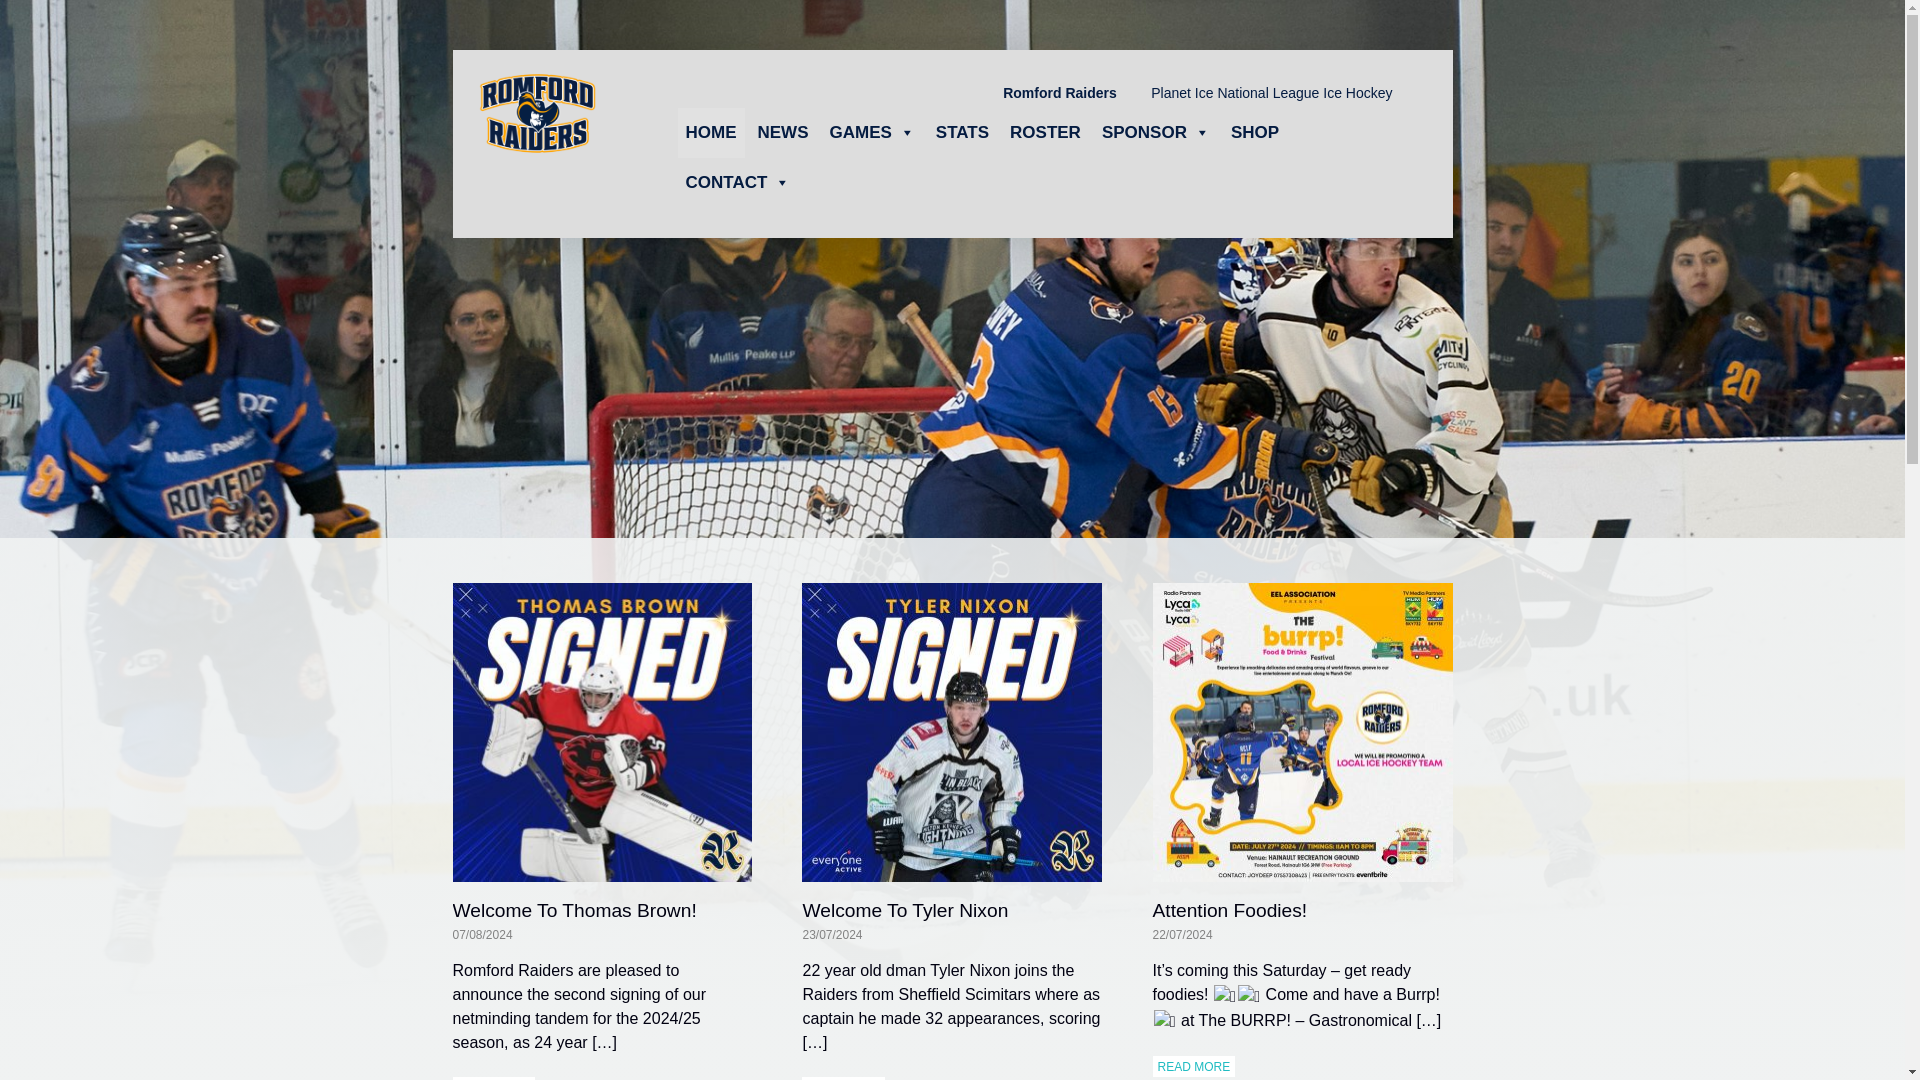  I want to click on READ MORE, so click(493, 1078).